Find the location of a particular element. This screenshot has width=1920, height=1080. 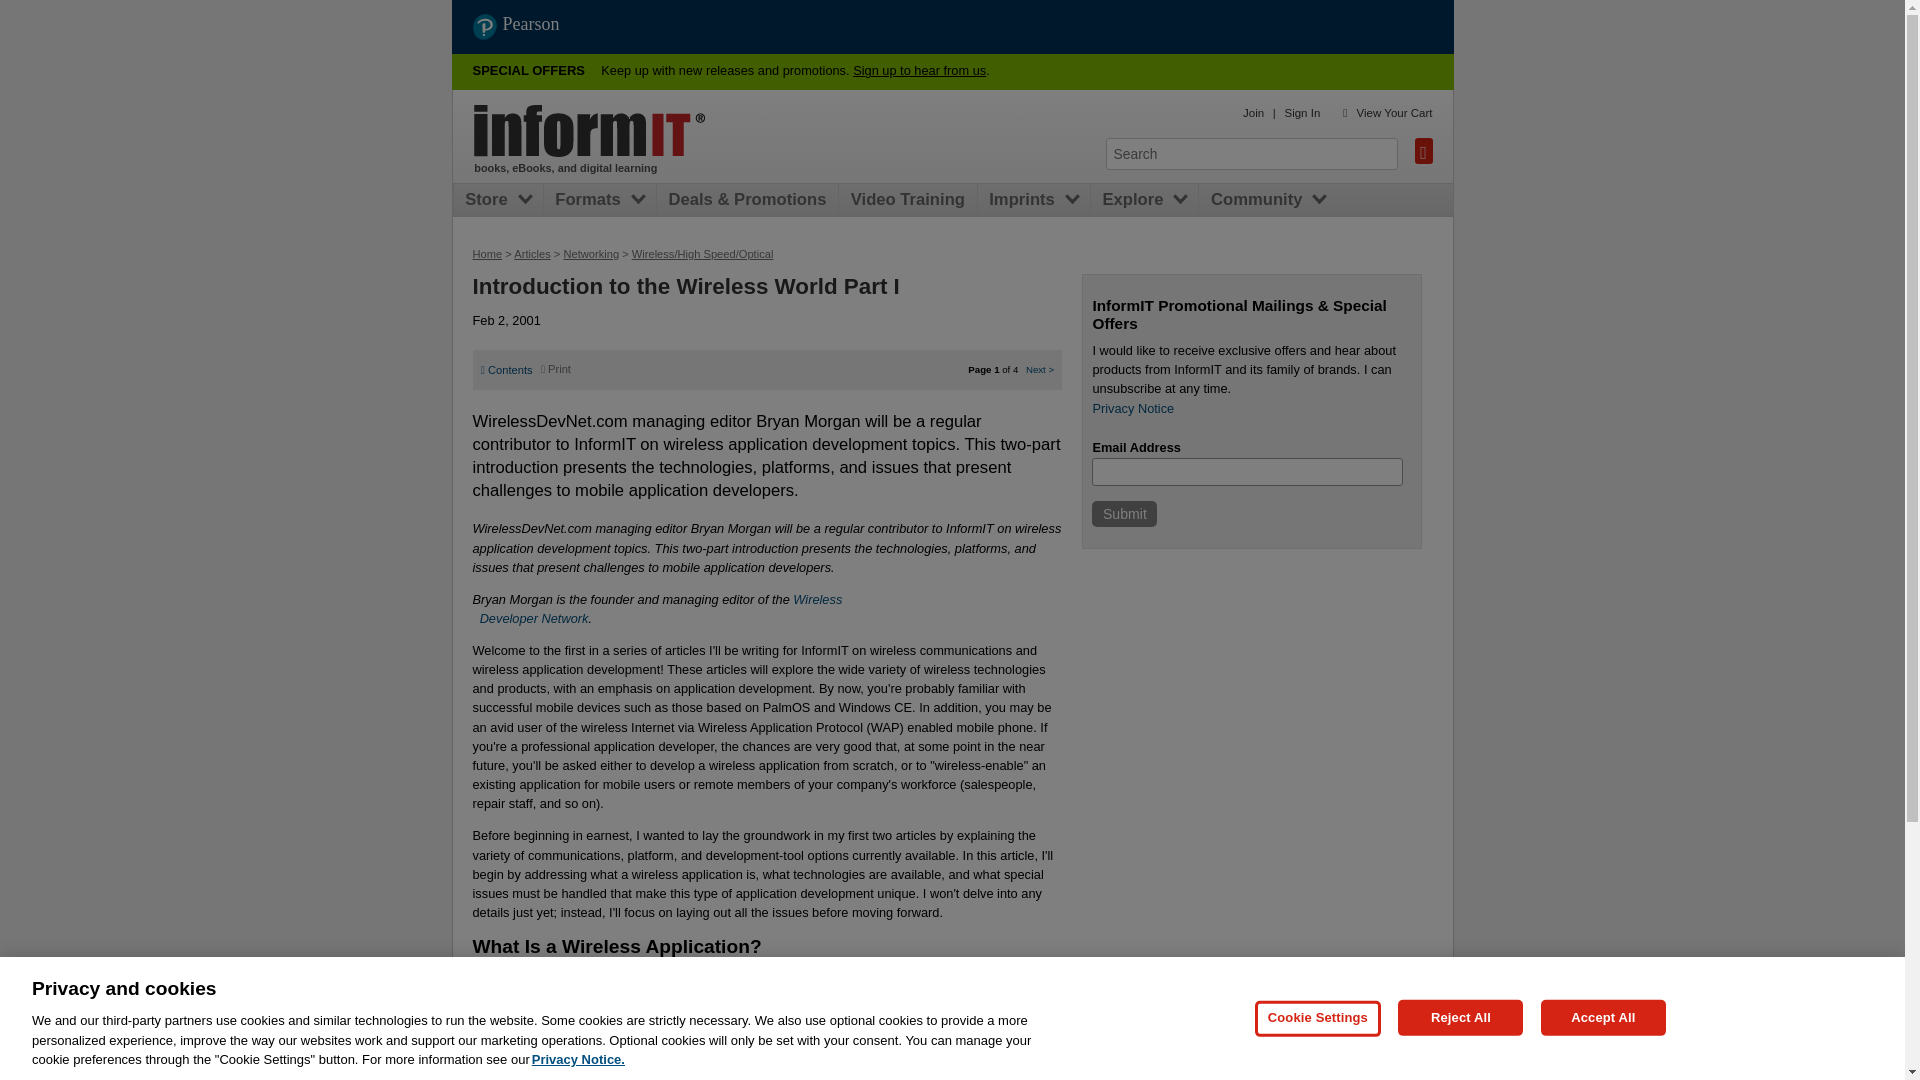

Home is located at coordinates (1302, 112).